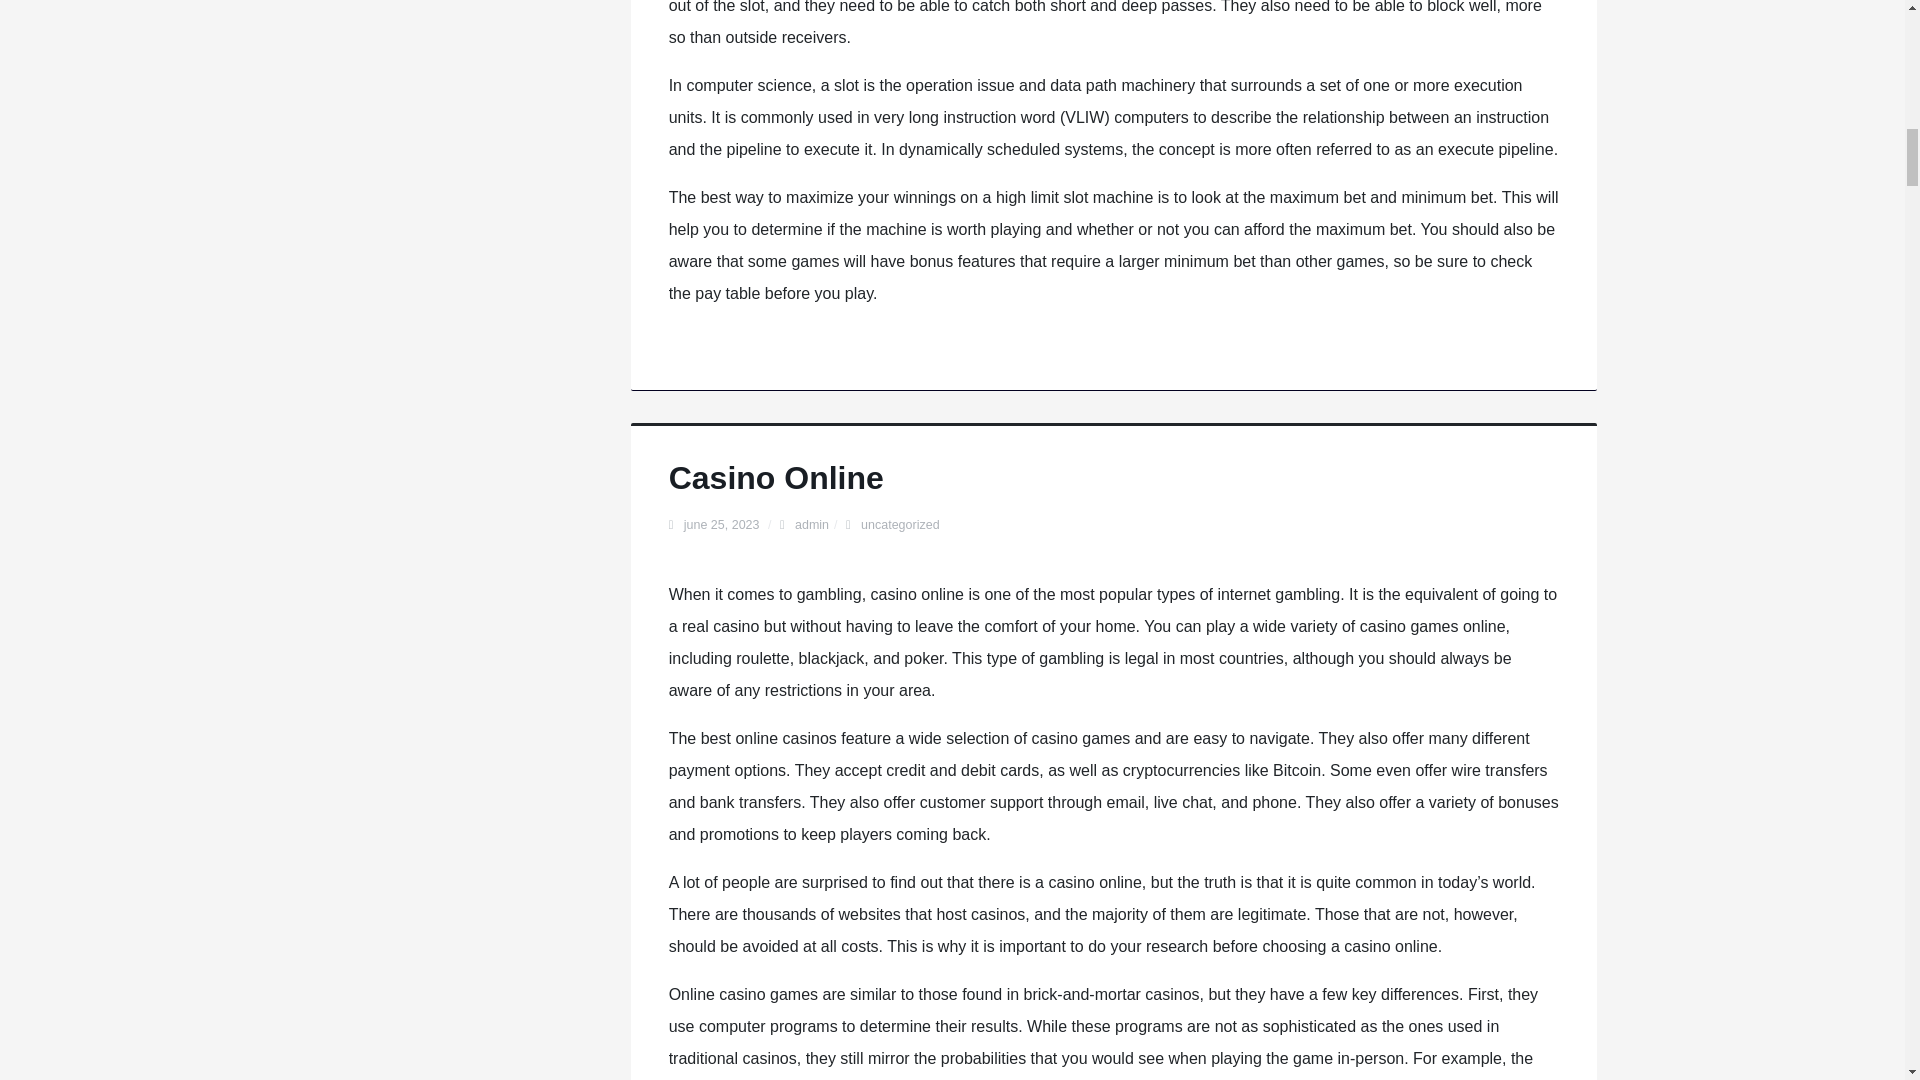 This screenshot has height=1080, width=1920. I want to click on admin, so click(812, 525).